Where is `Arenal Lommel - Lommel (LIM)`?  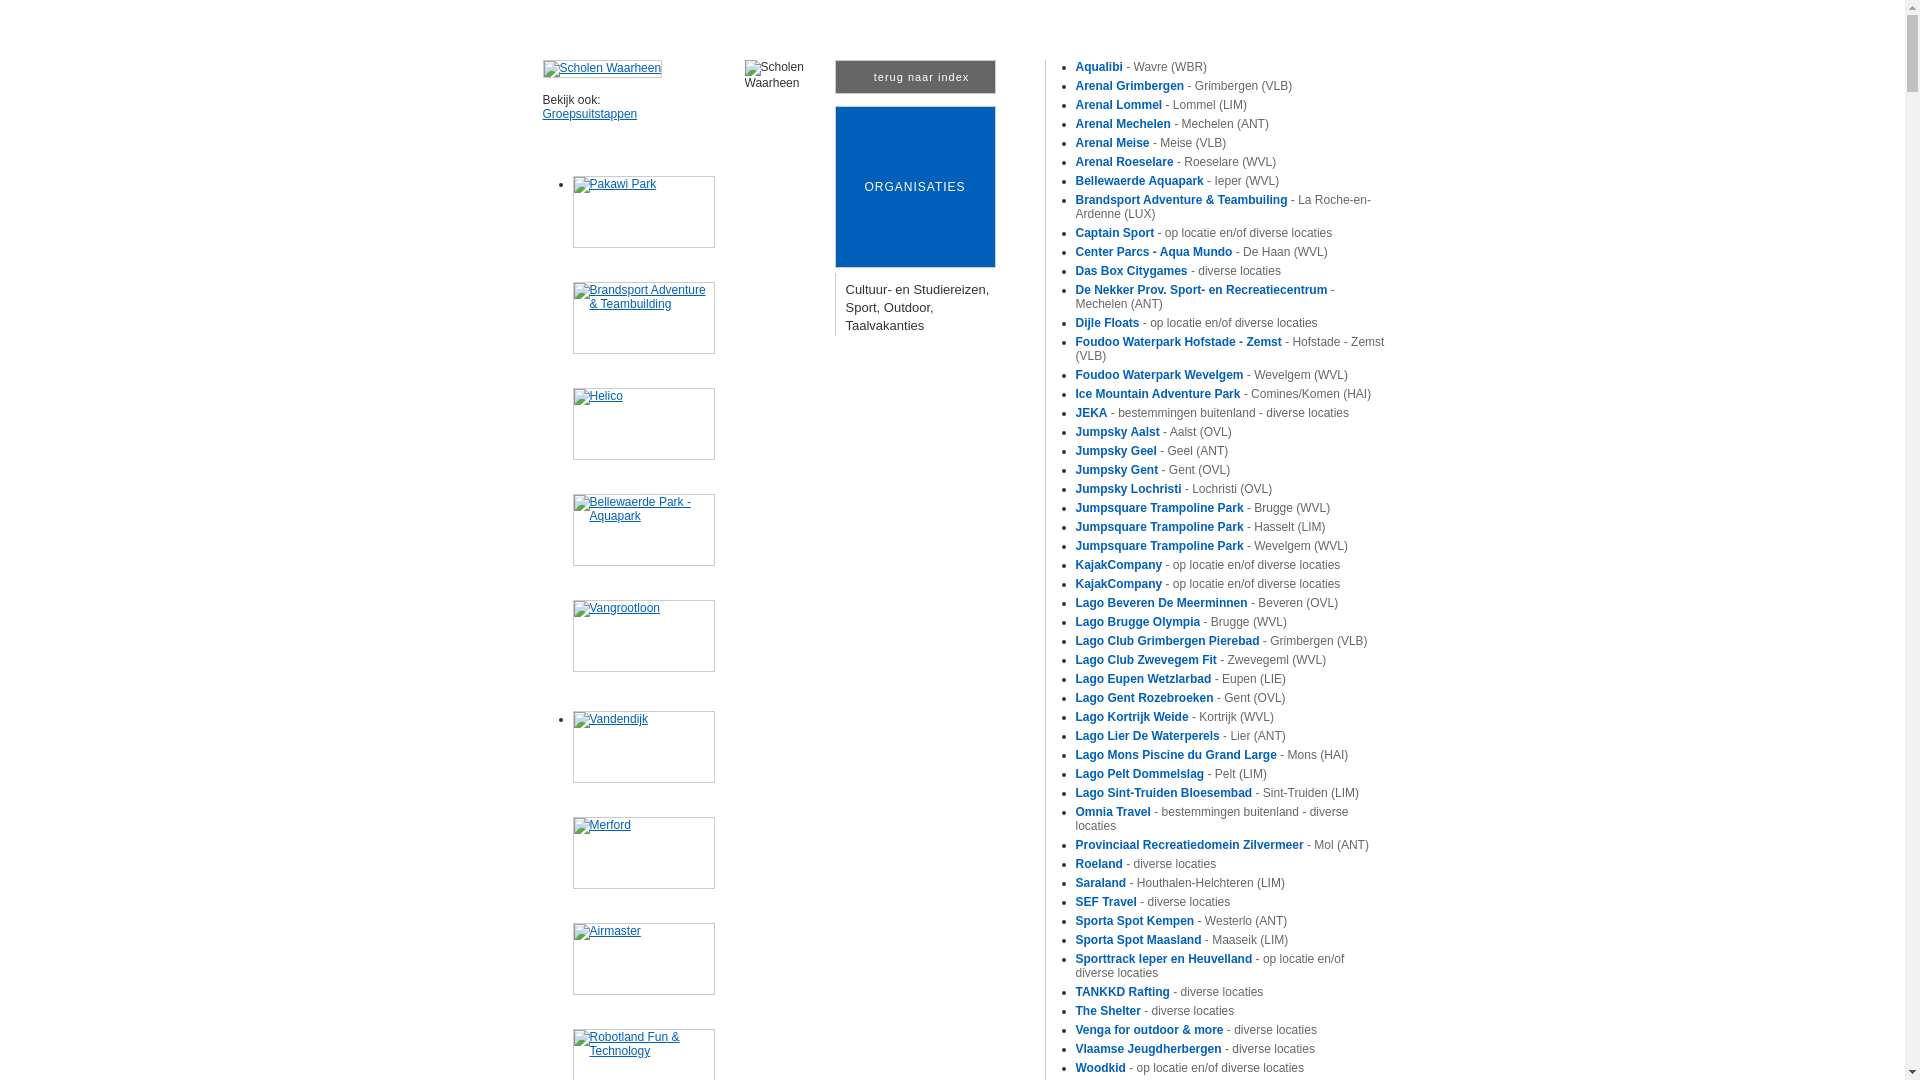 Arenal Lommel - Lommel (LIM) is located at coordinates (1162, 105).